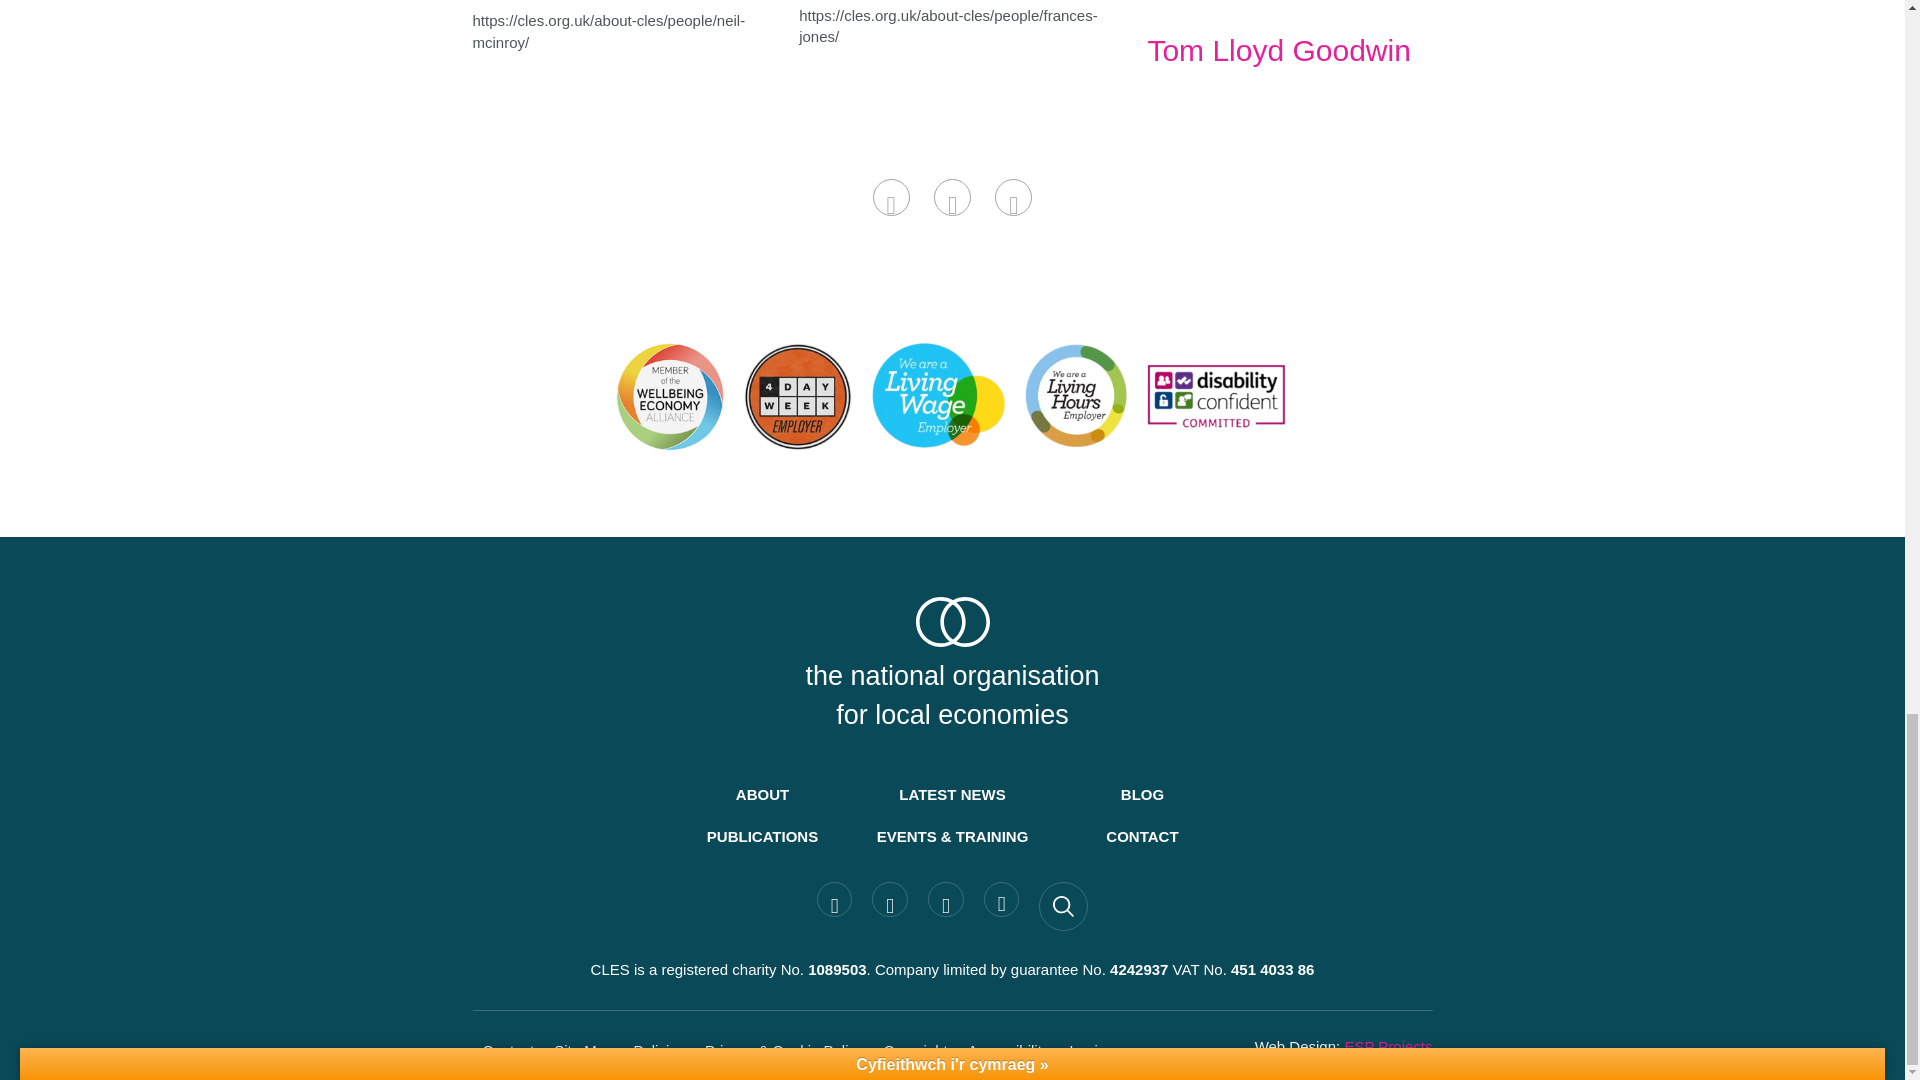  I want to click on Share on Facebook, so click(892, 198).